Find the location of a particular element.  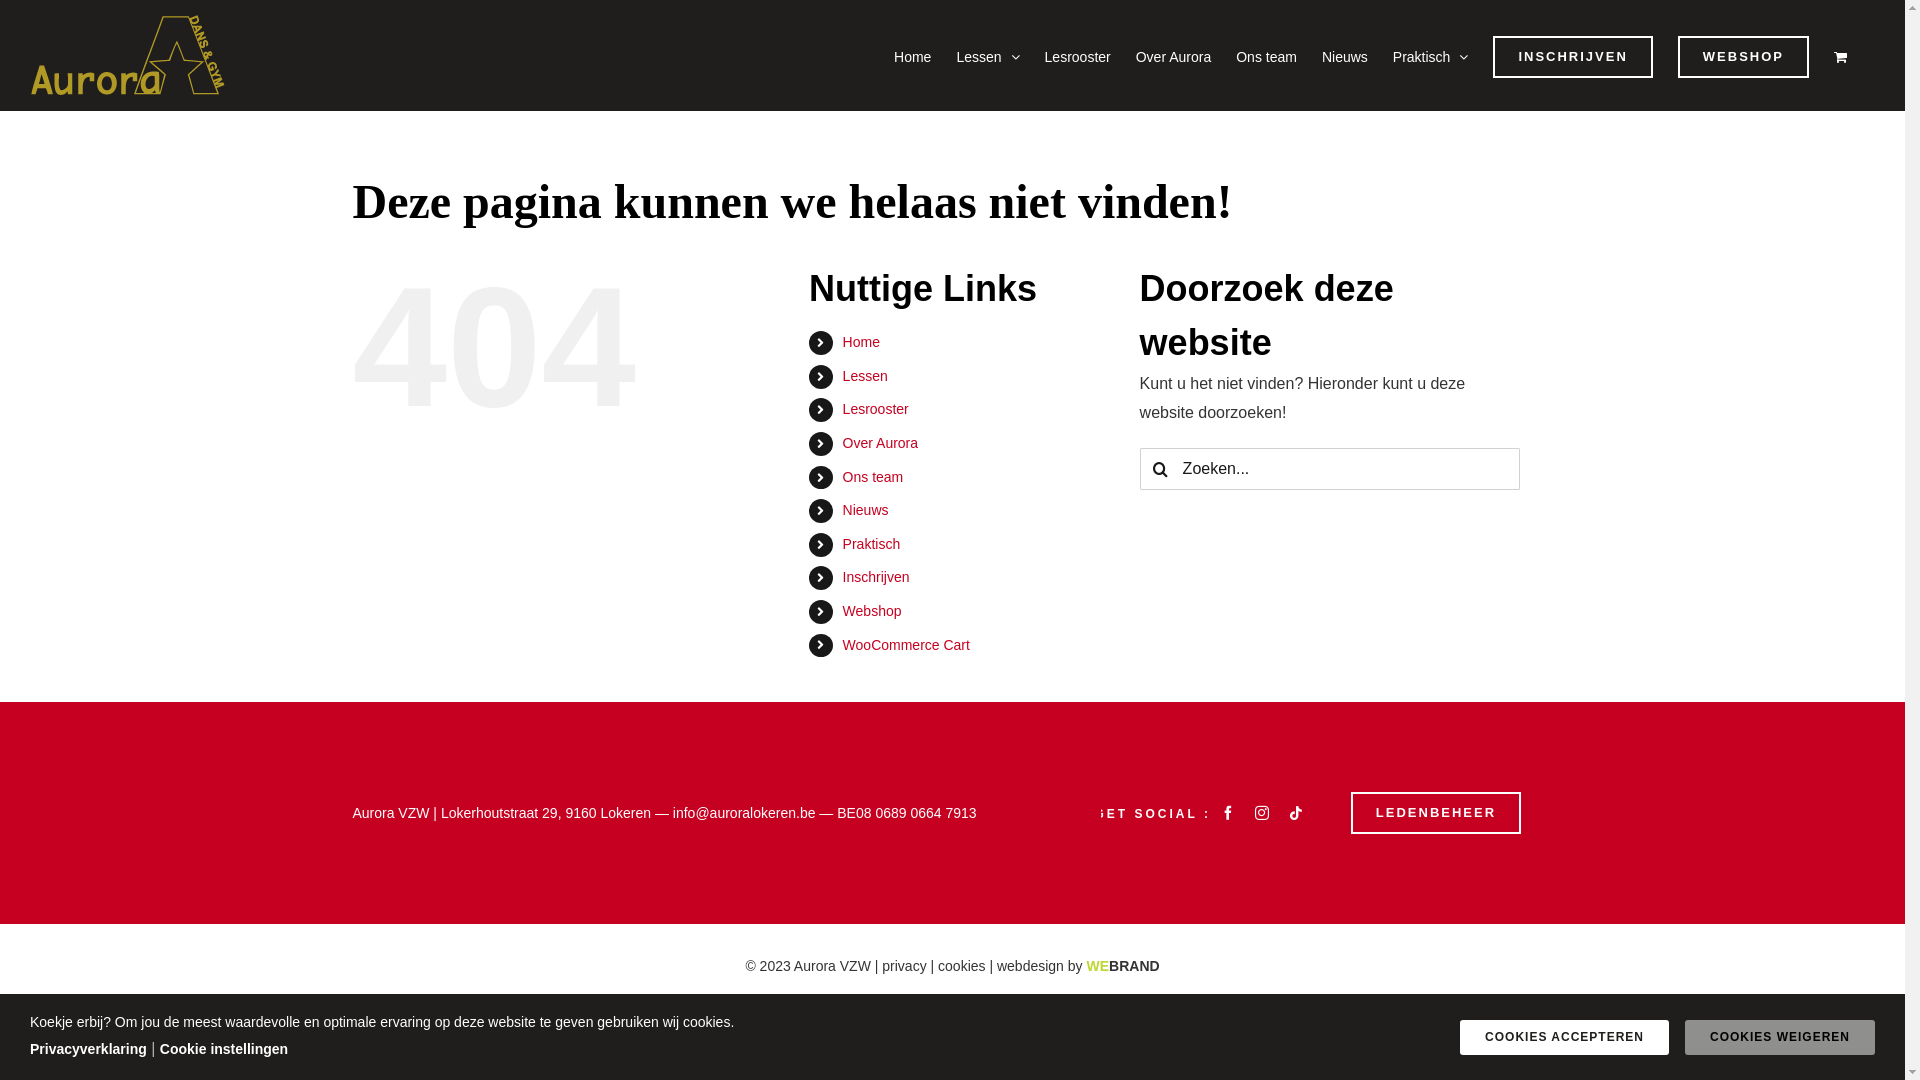

Lesrooster is located at coordinates (1078, 55).